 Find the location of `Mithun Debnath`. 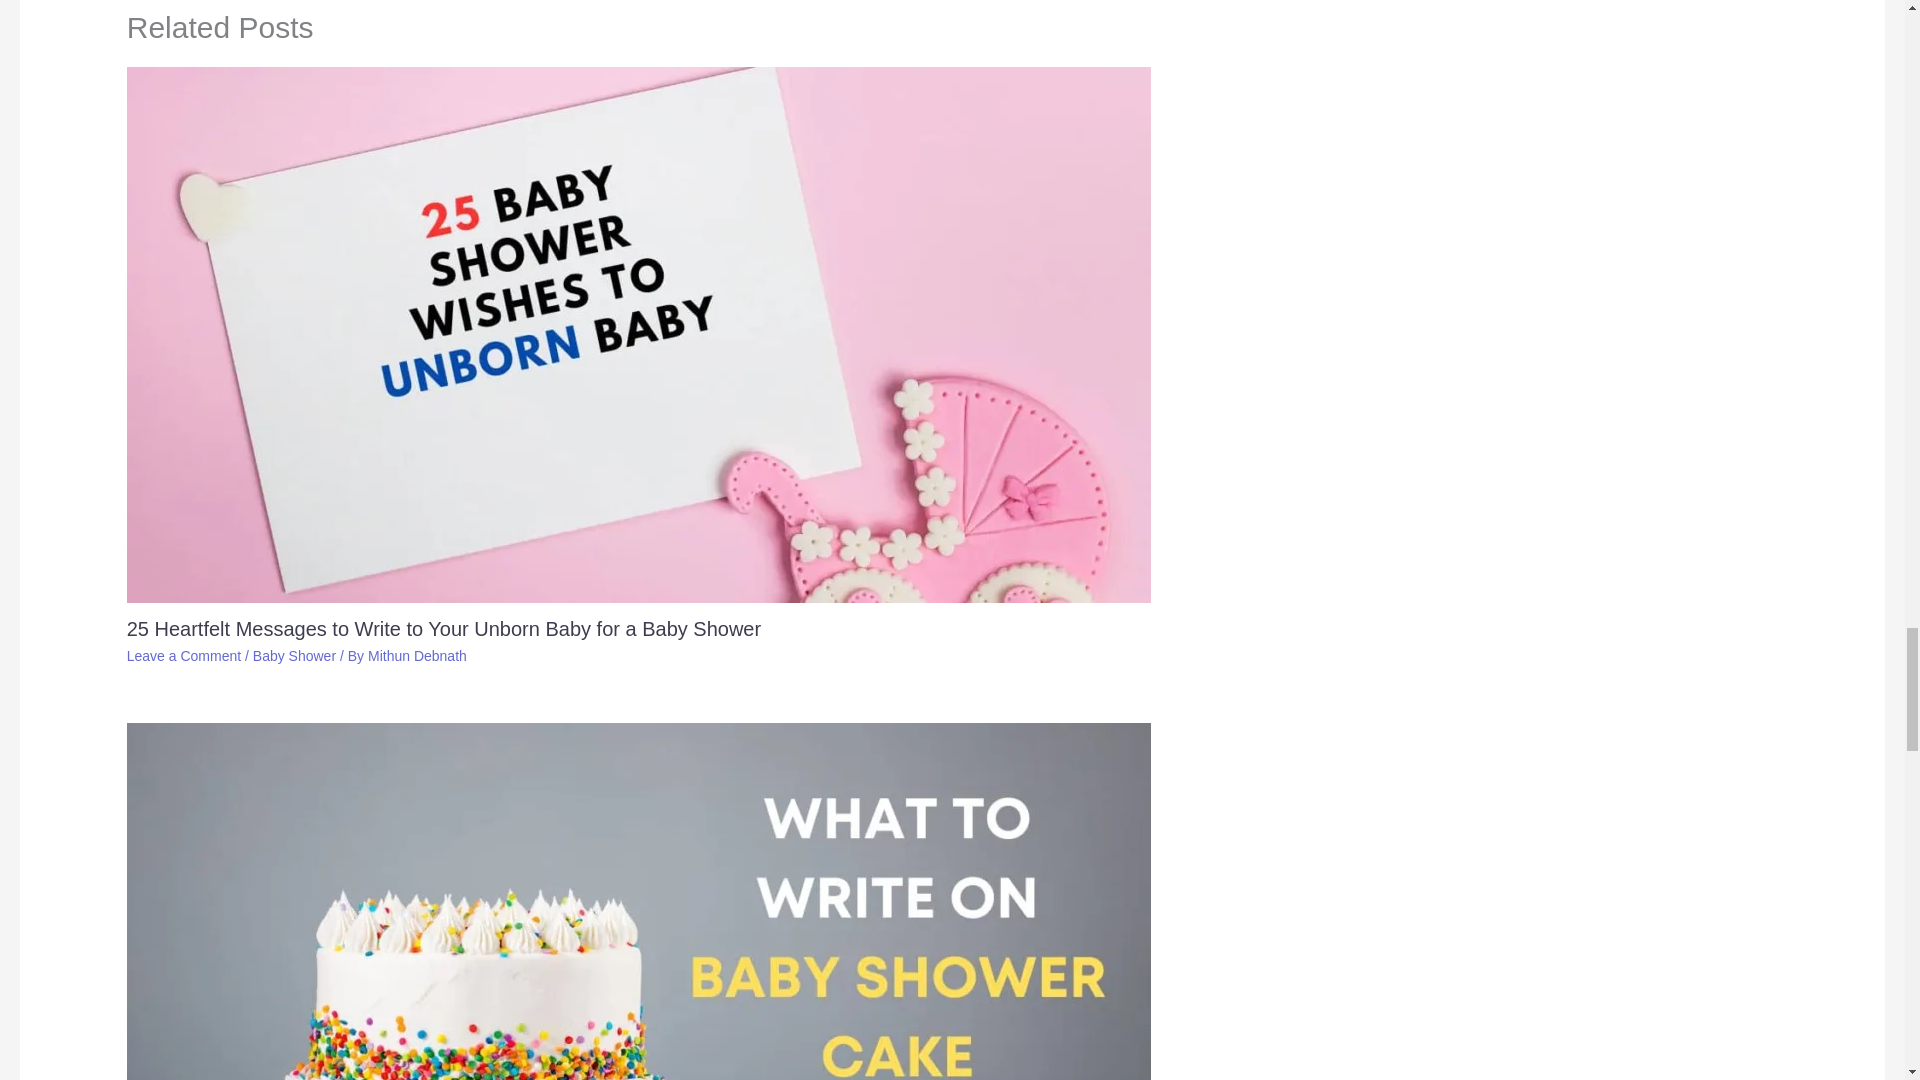

Mithun Debnath is located at coordinates (417, 656).